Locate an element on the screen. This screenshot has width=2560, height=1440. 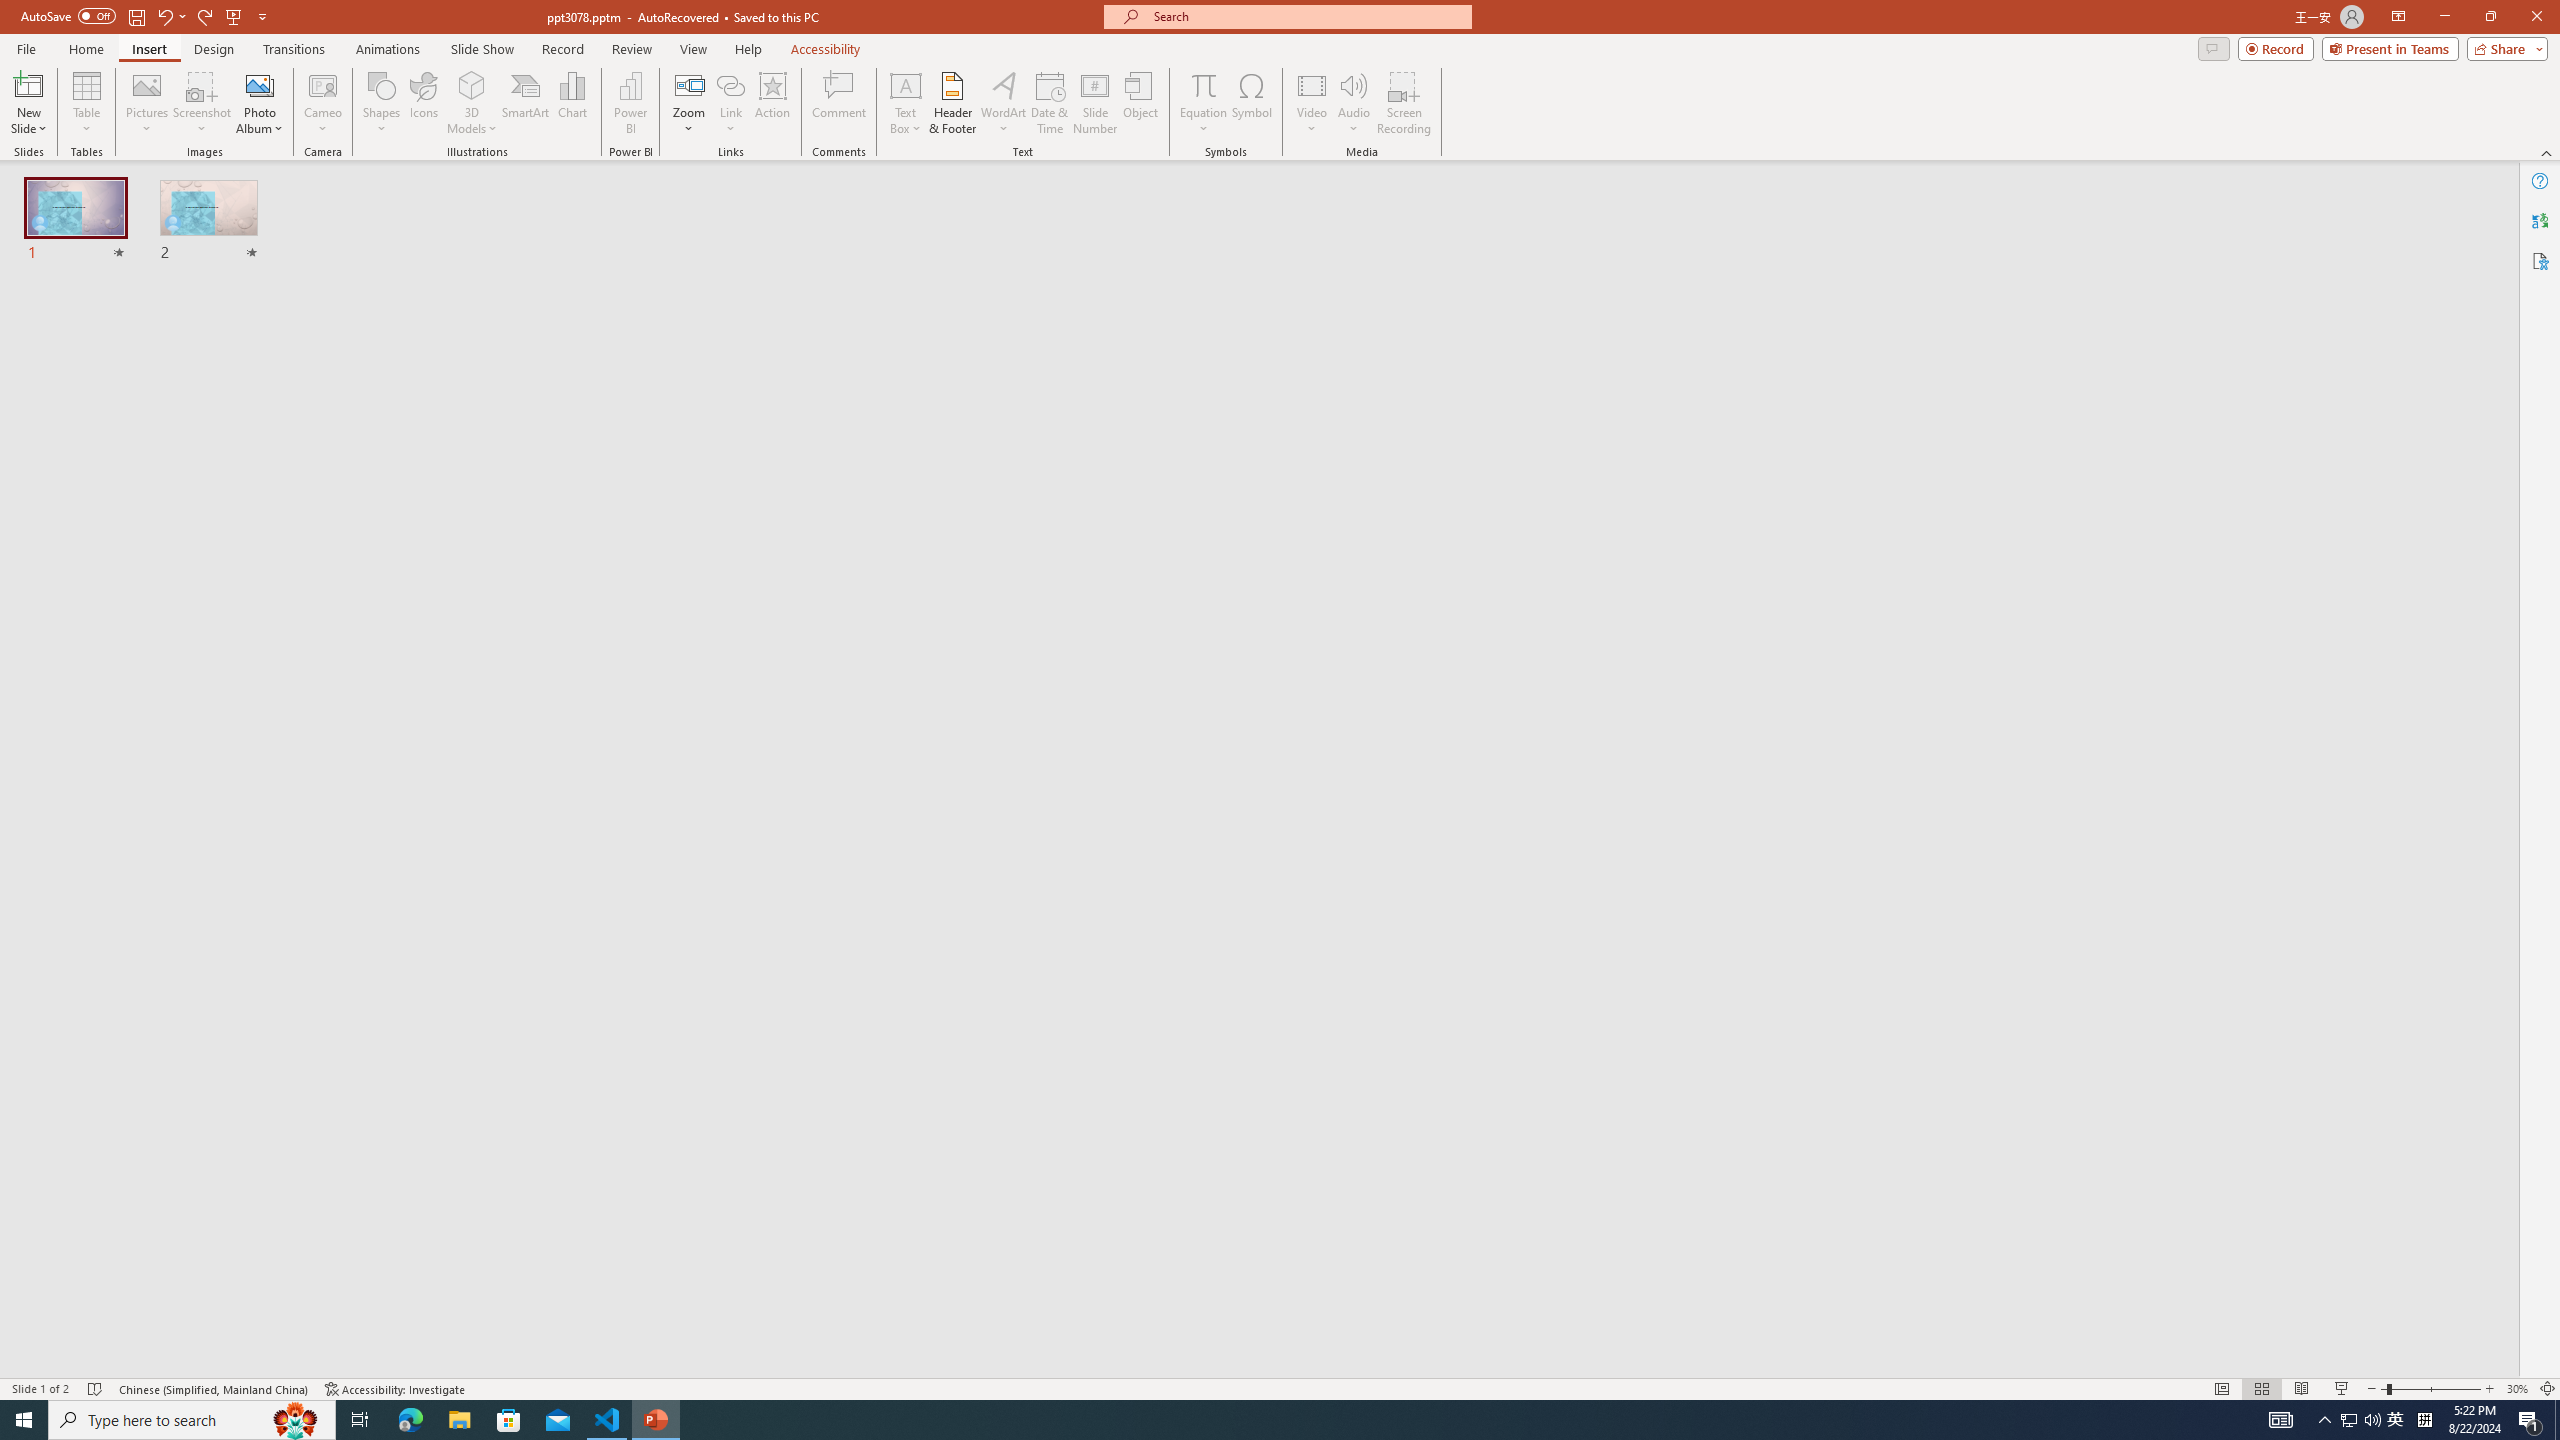
Video is located at coordinates (1312, 103).